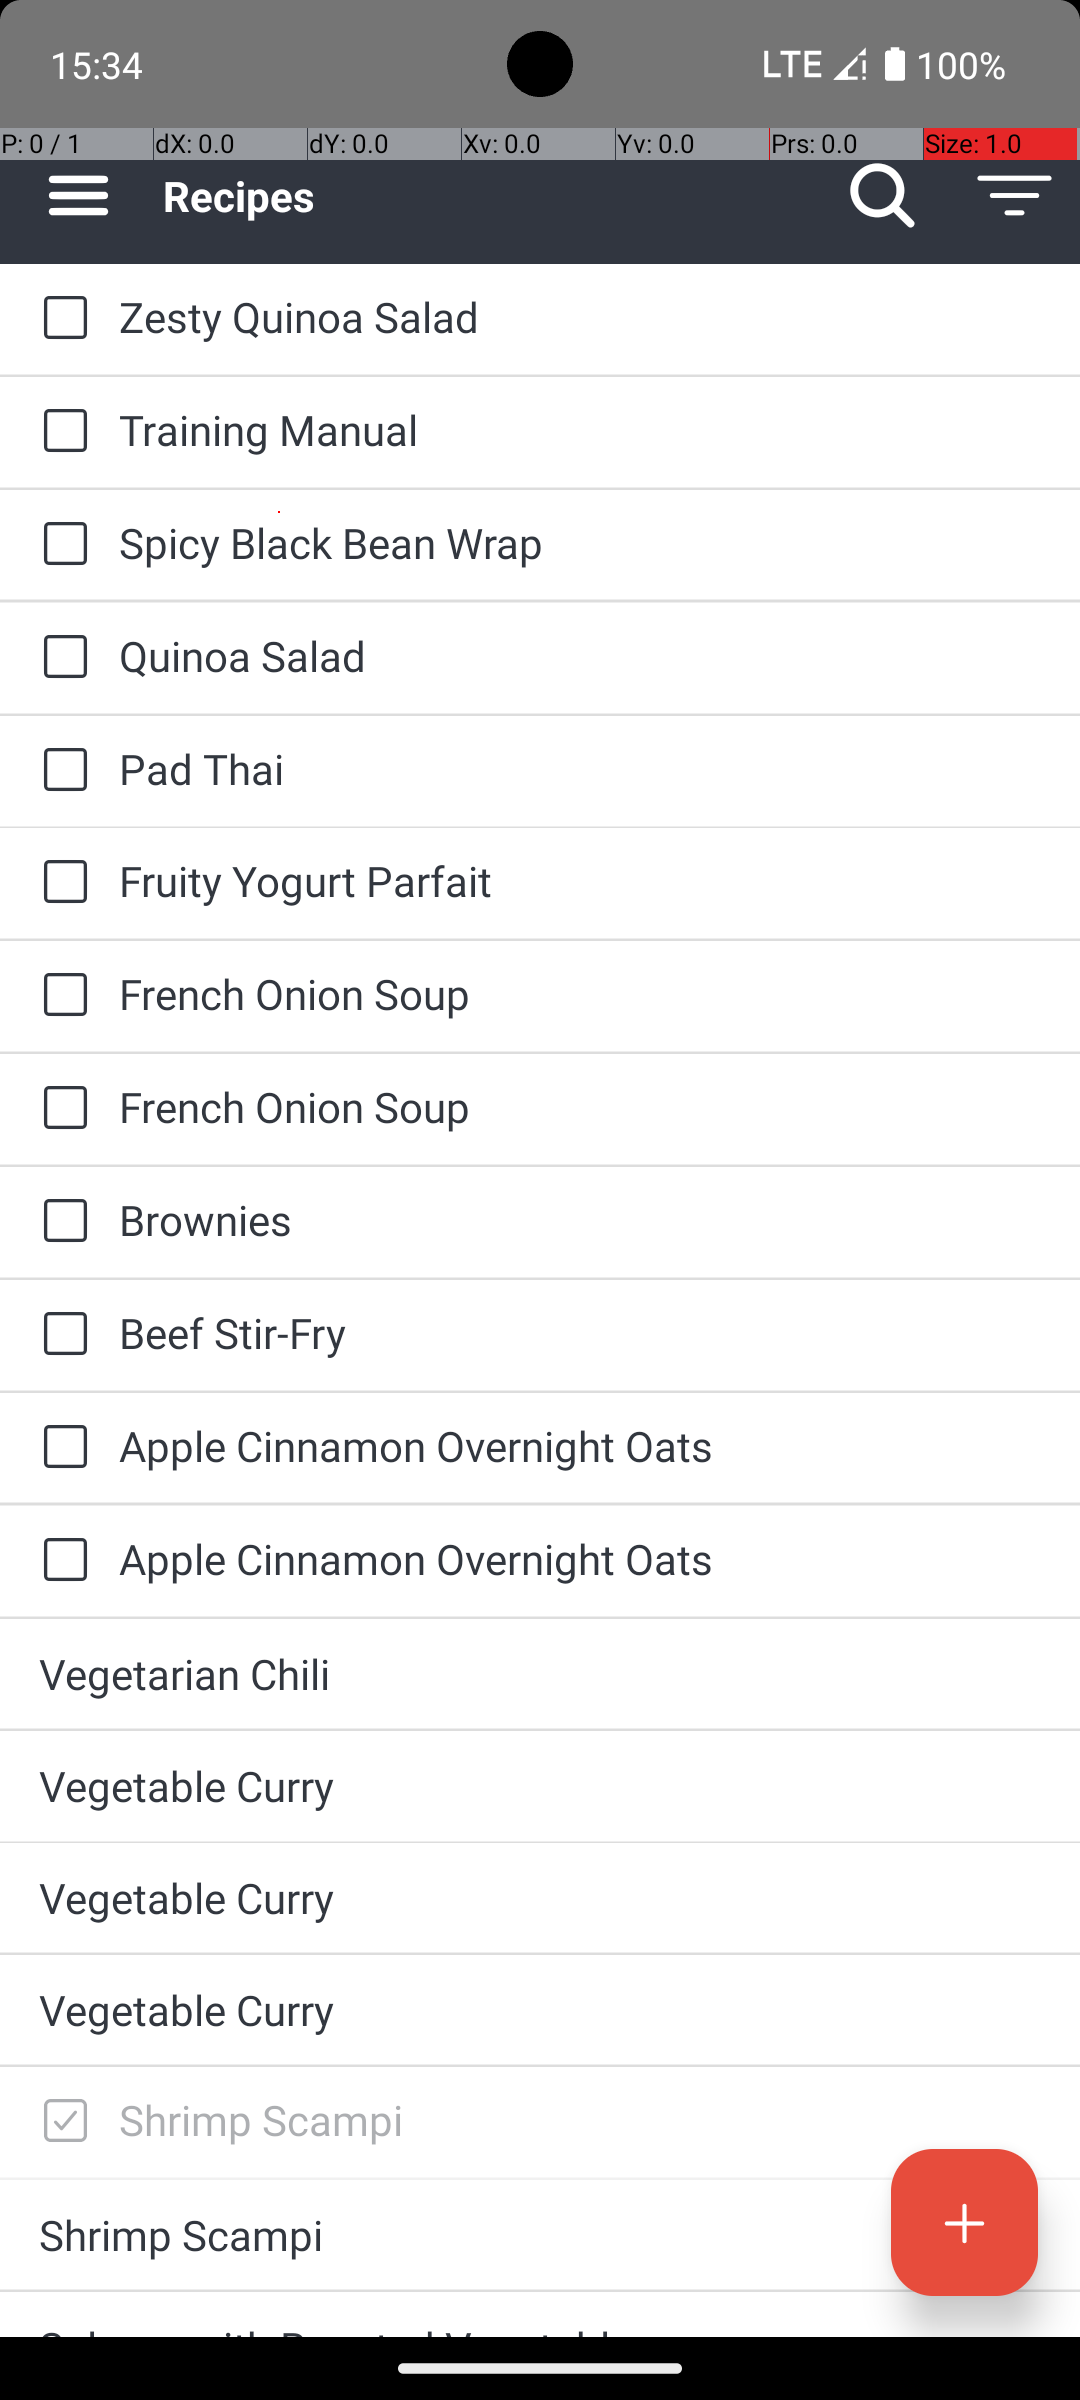 The width and height of the screenshot is (1080, 2400). What do you see at coordinates (580, 880) in the screenshot?
I see `Fruity Yogurt Parfait` at bounding box center [580, 880].